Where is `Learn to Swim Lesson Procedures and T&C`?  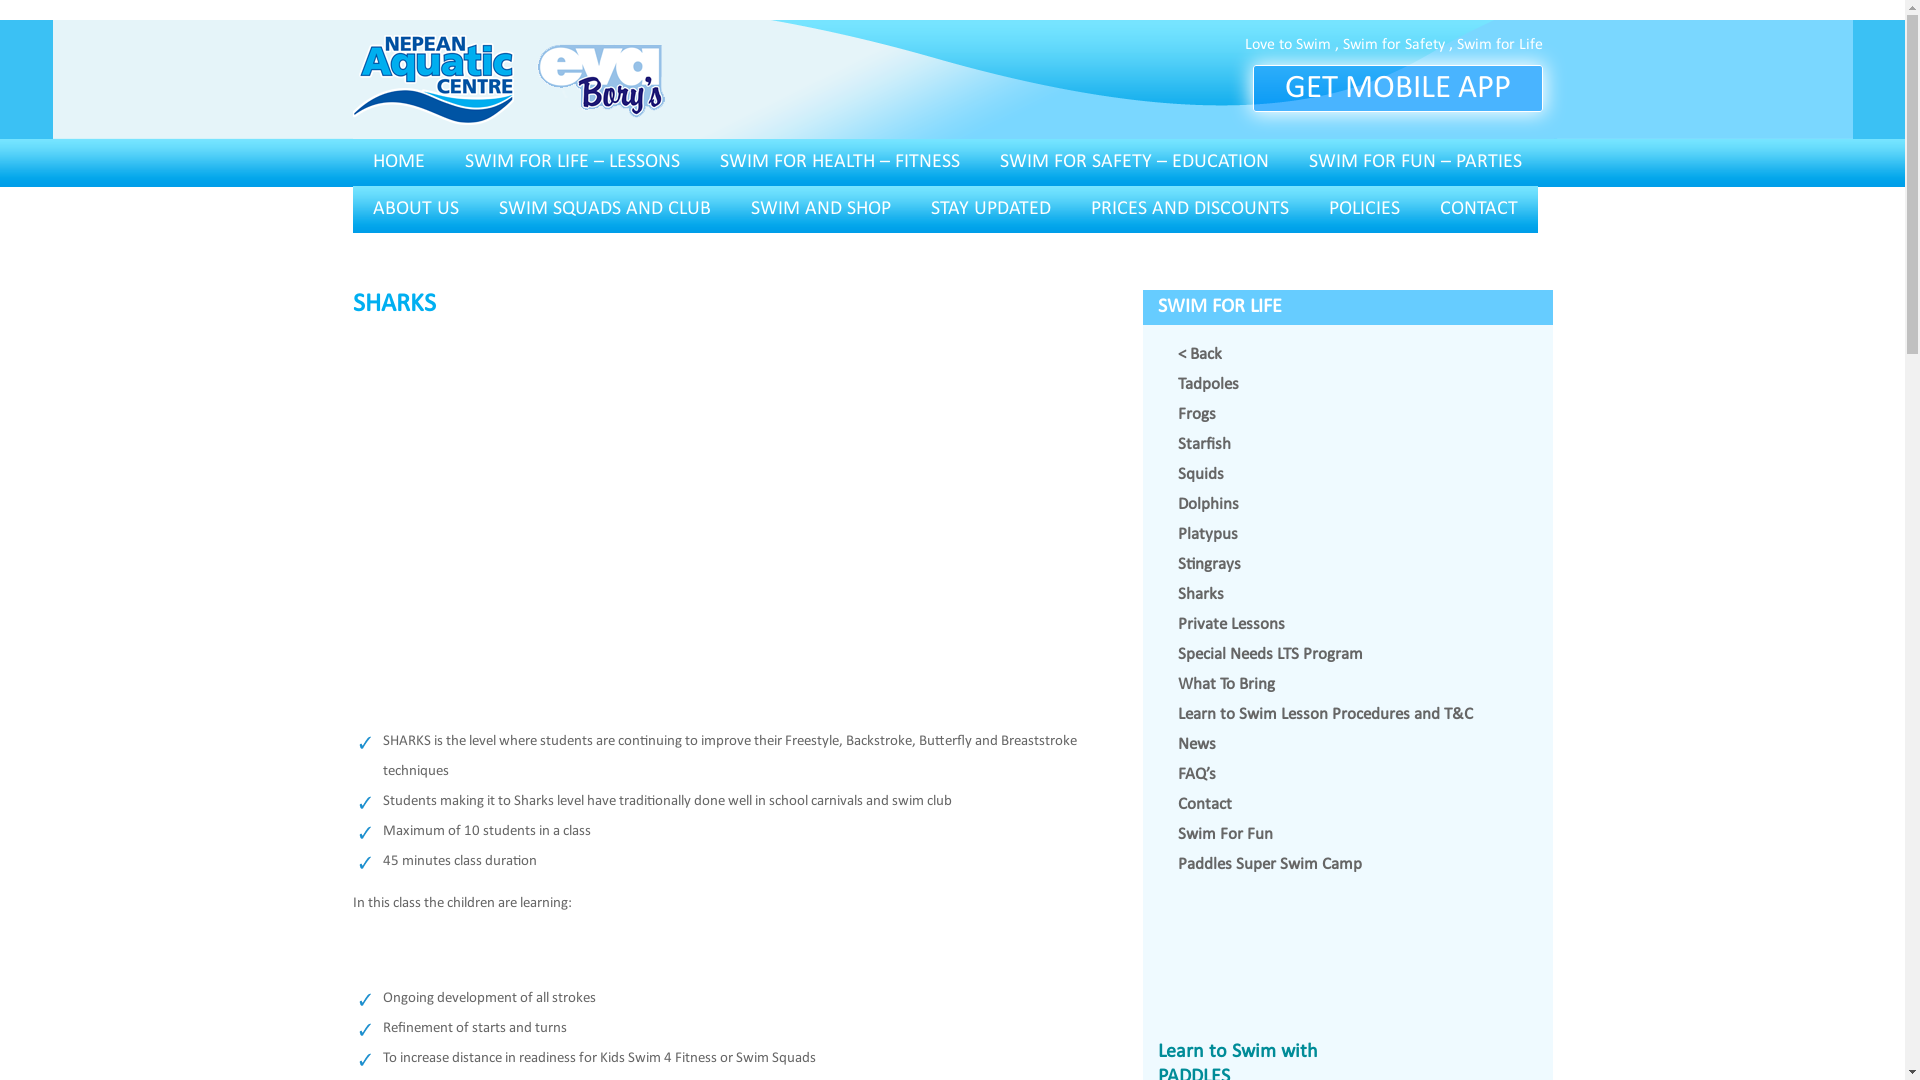 Learn to Swim Lesson Procedures and T&C is located at coordinates (1326, 714).